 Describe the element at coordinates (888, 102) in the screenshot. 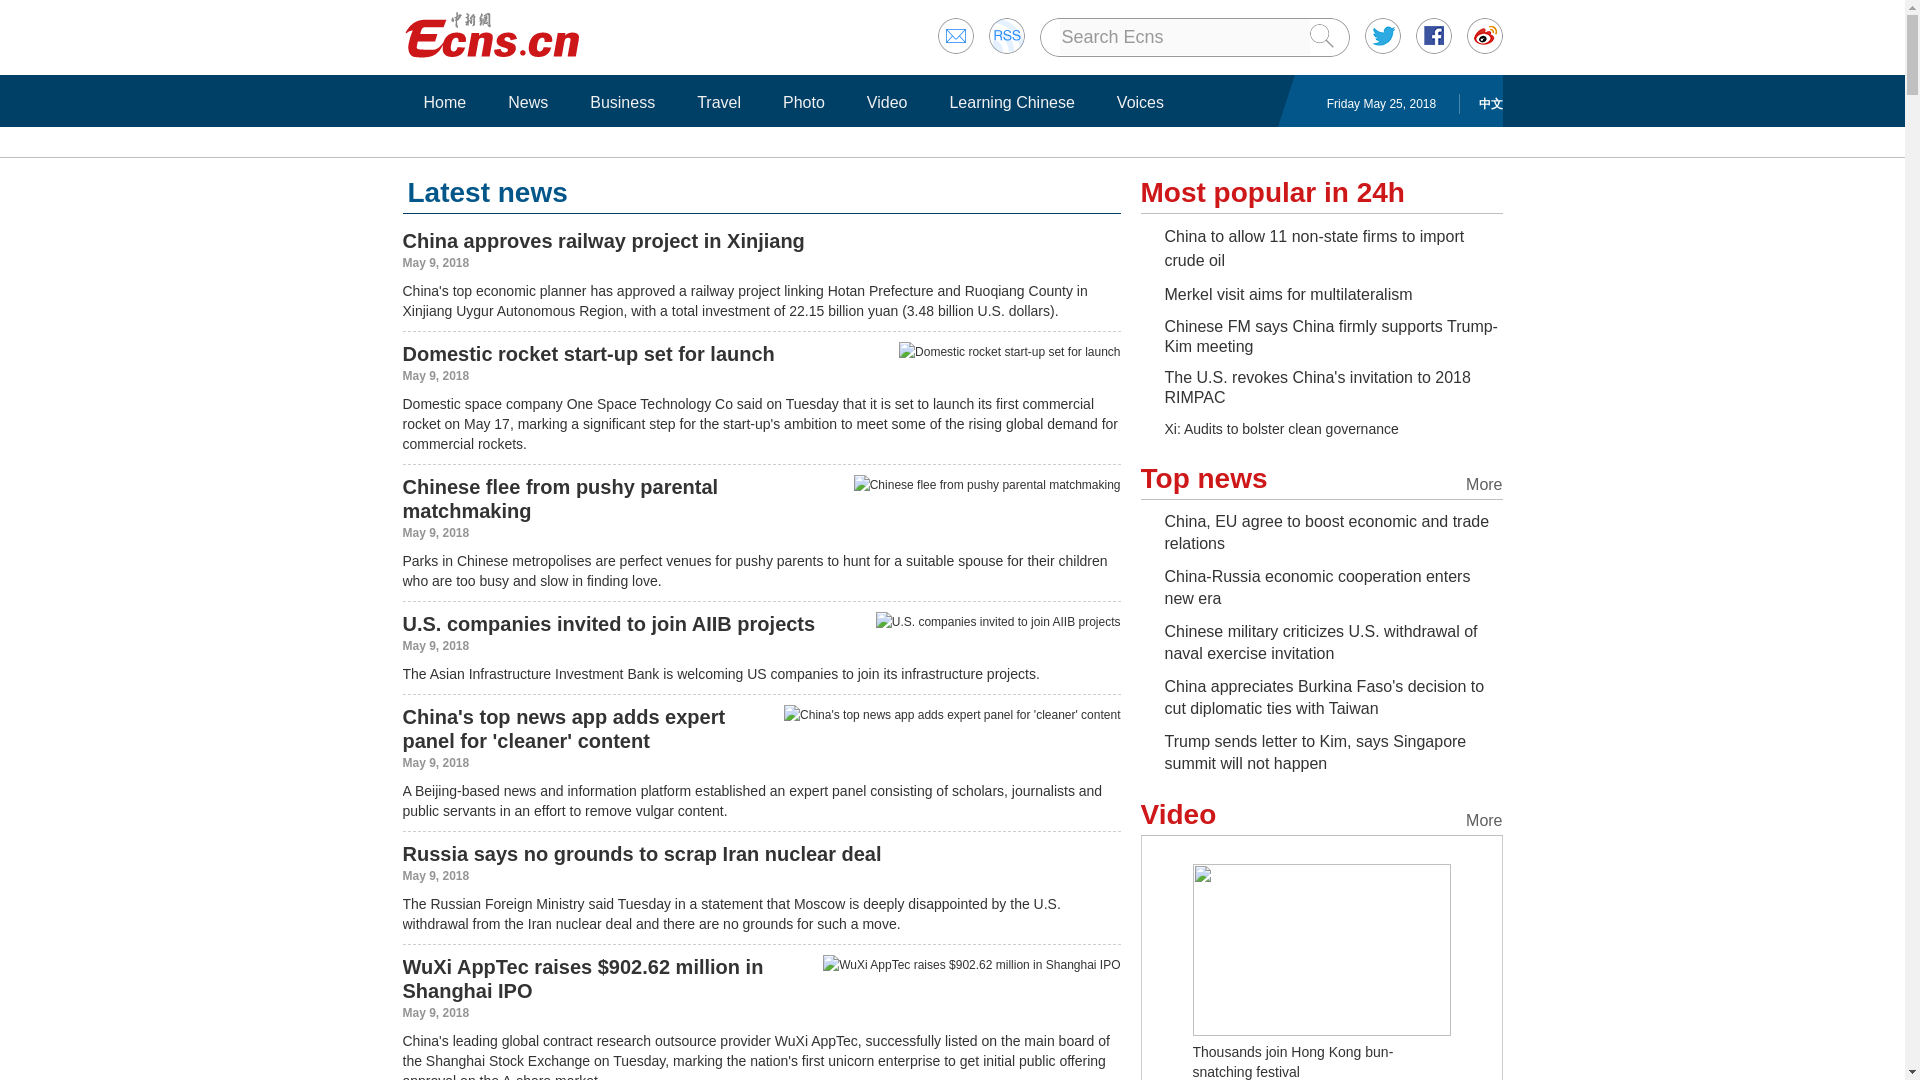

I see `Video` at that location.